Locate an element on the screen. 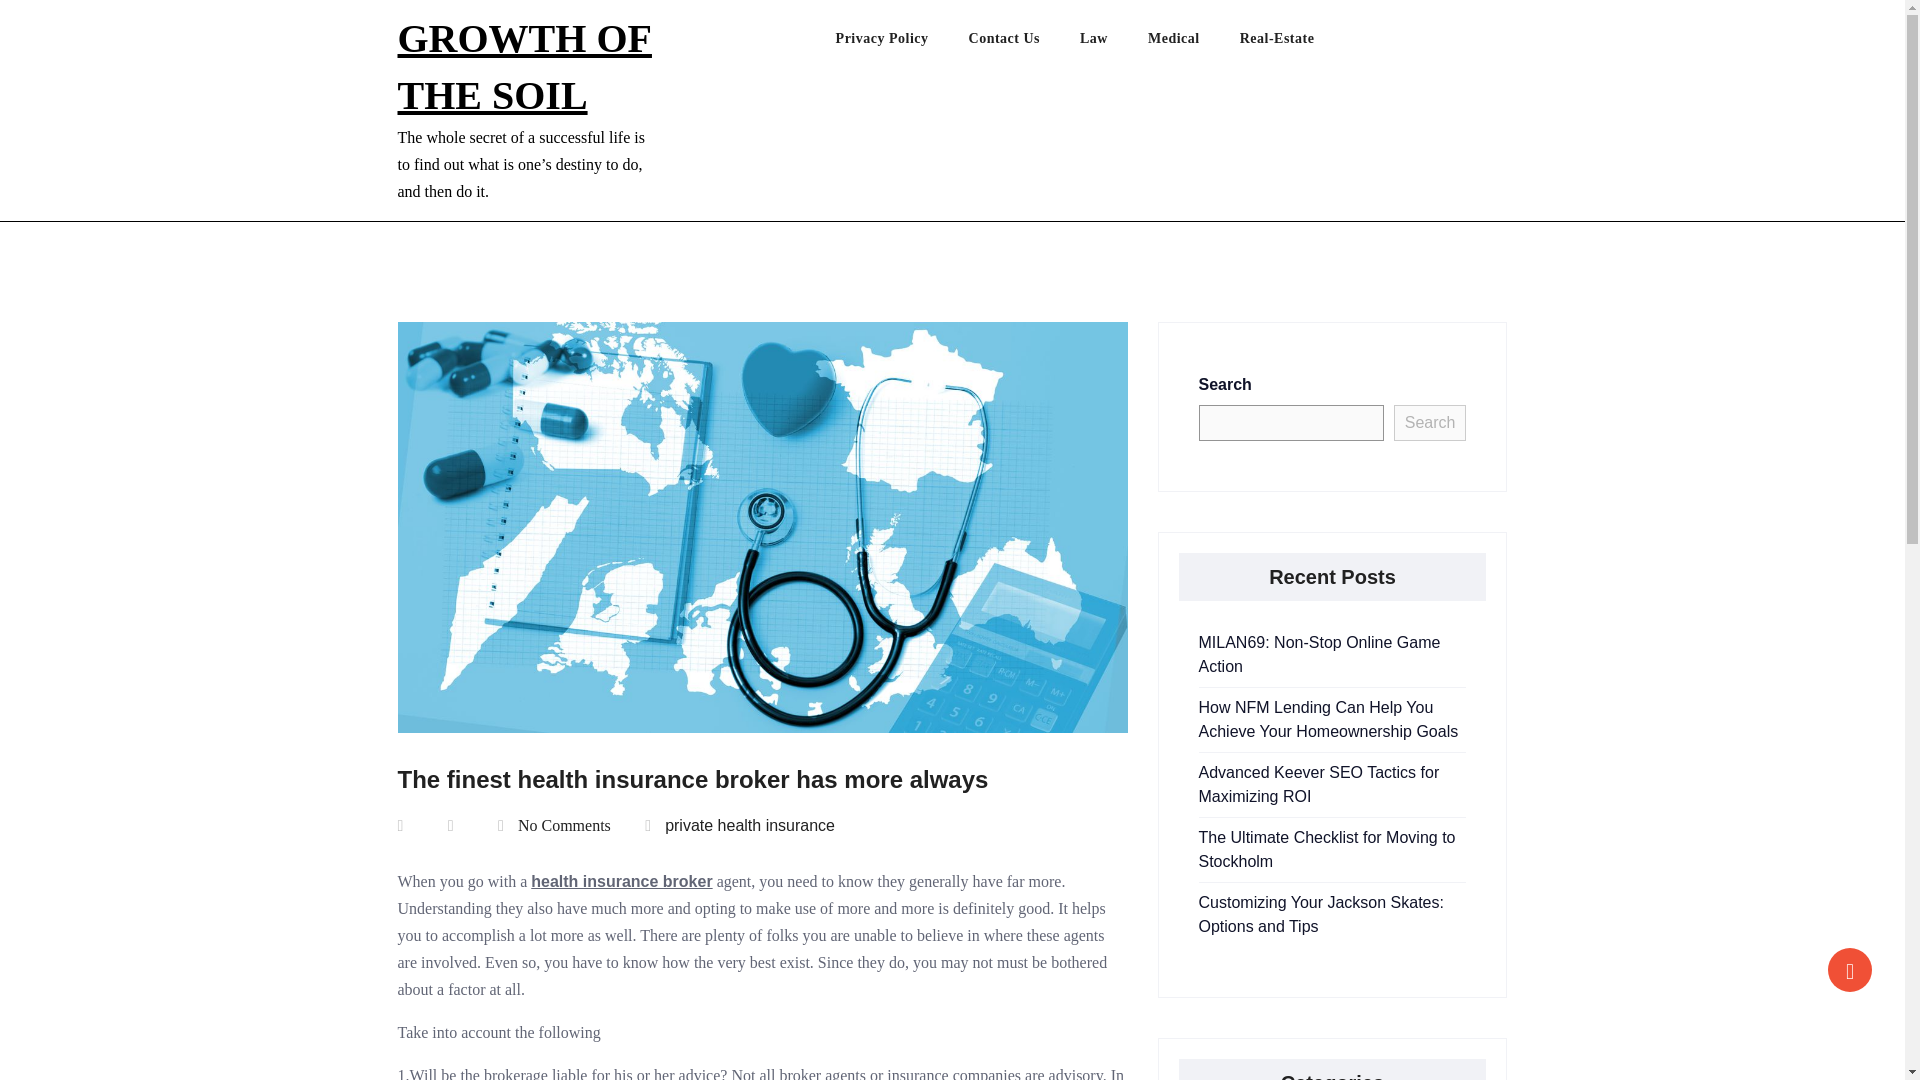 Image resolution: width=1920 pixels, height=1080 pixels. MILAN69: Non-Stop Online Game Action is located at coordinates (1319, 654).